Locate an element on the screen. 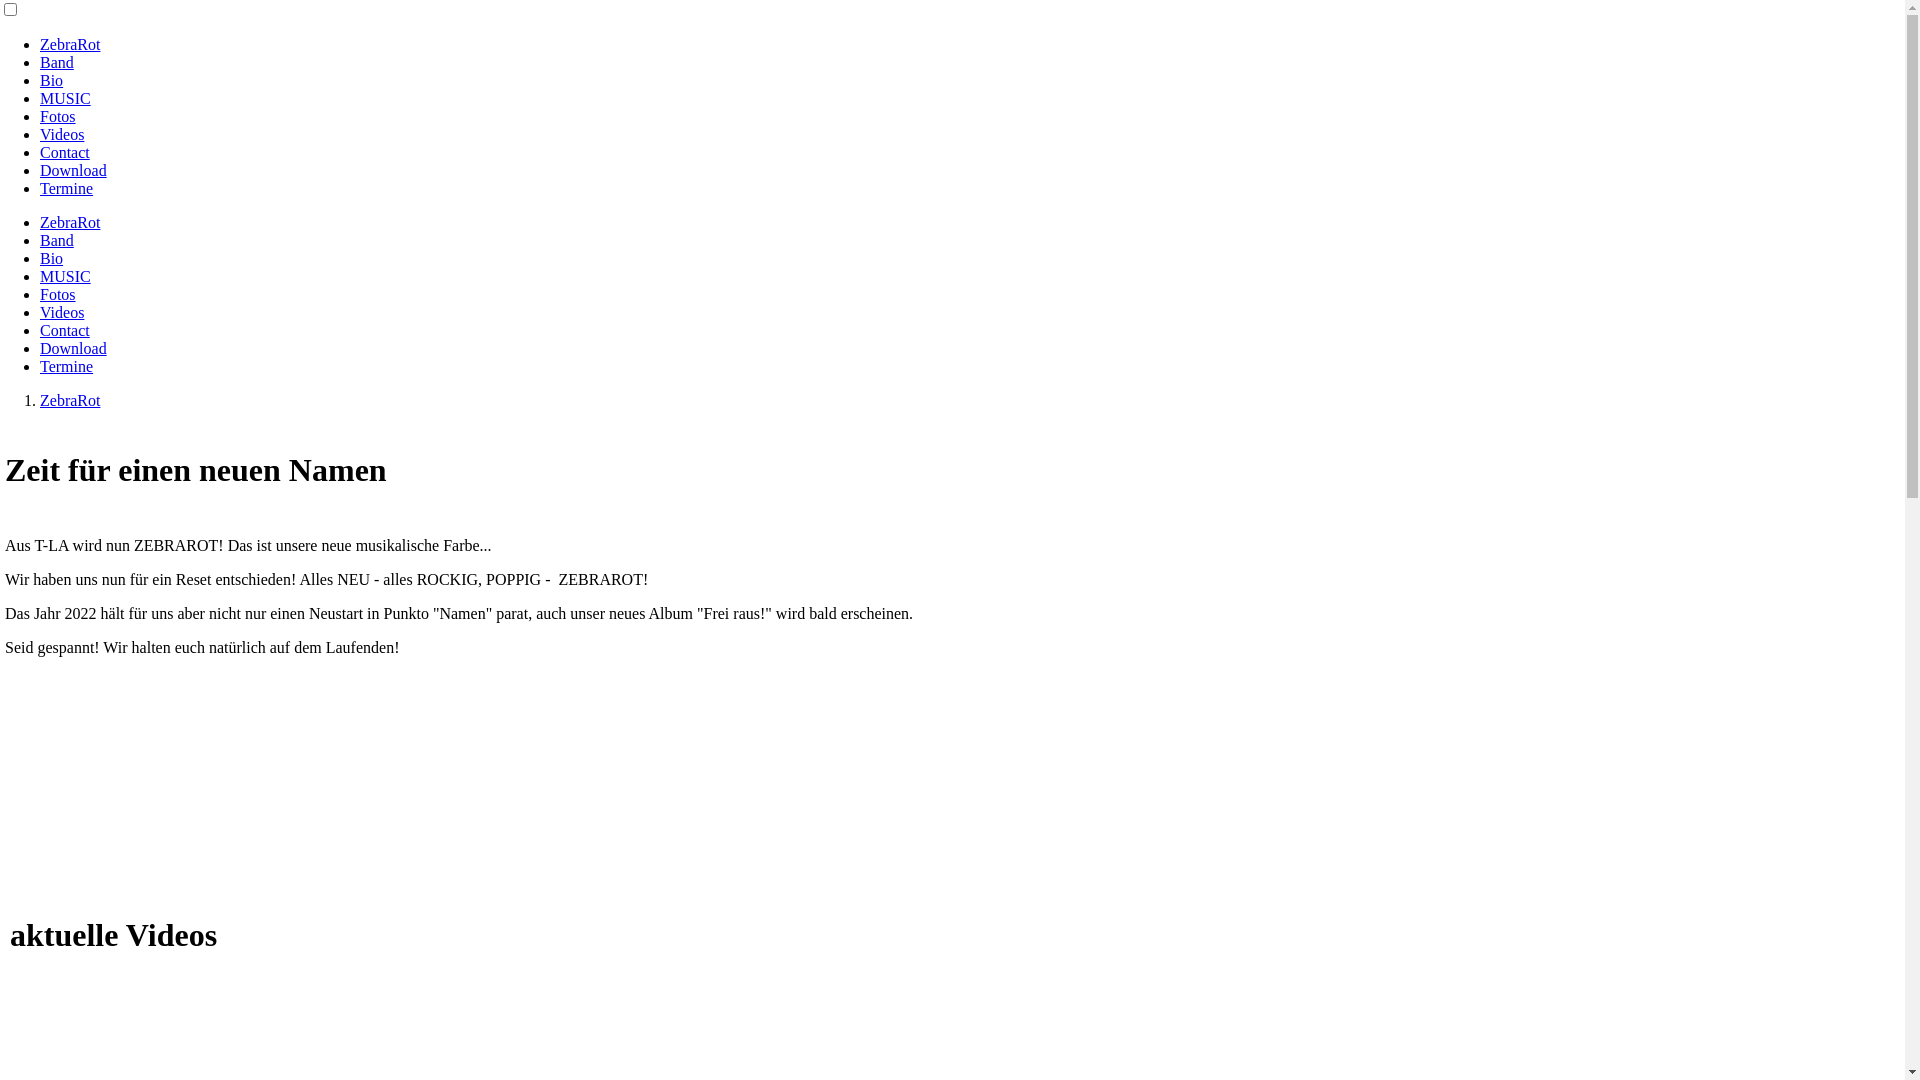 This screenshot has height=1080, width=1920. Download is located at coordinates (74, 348).